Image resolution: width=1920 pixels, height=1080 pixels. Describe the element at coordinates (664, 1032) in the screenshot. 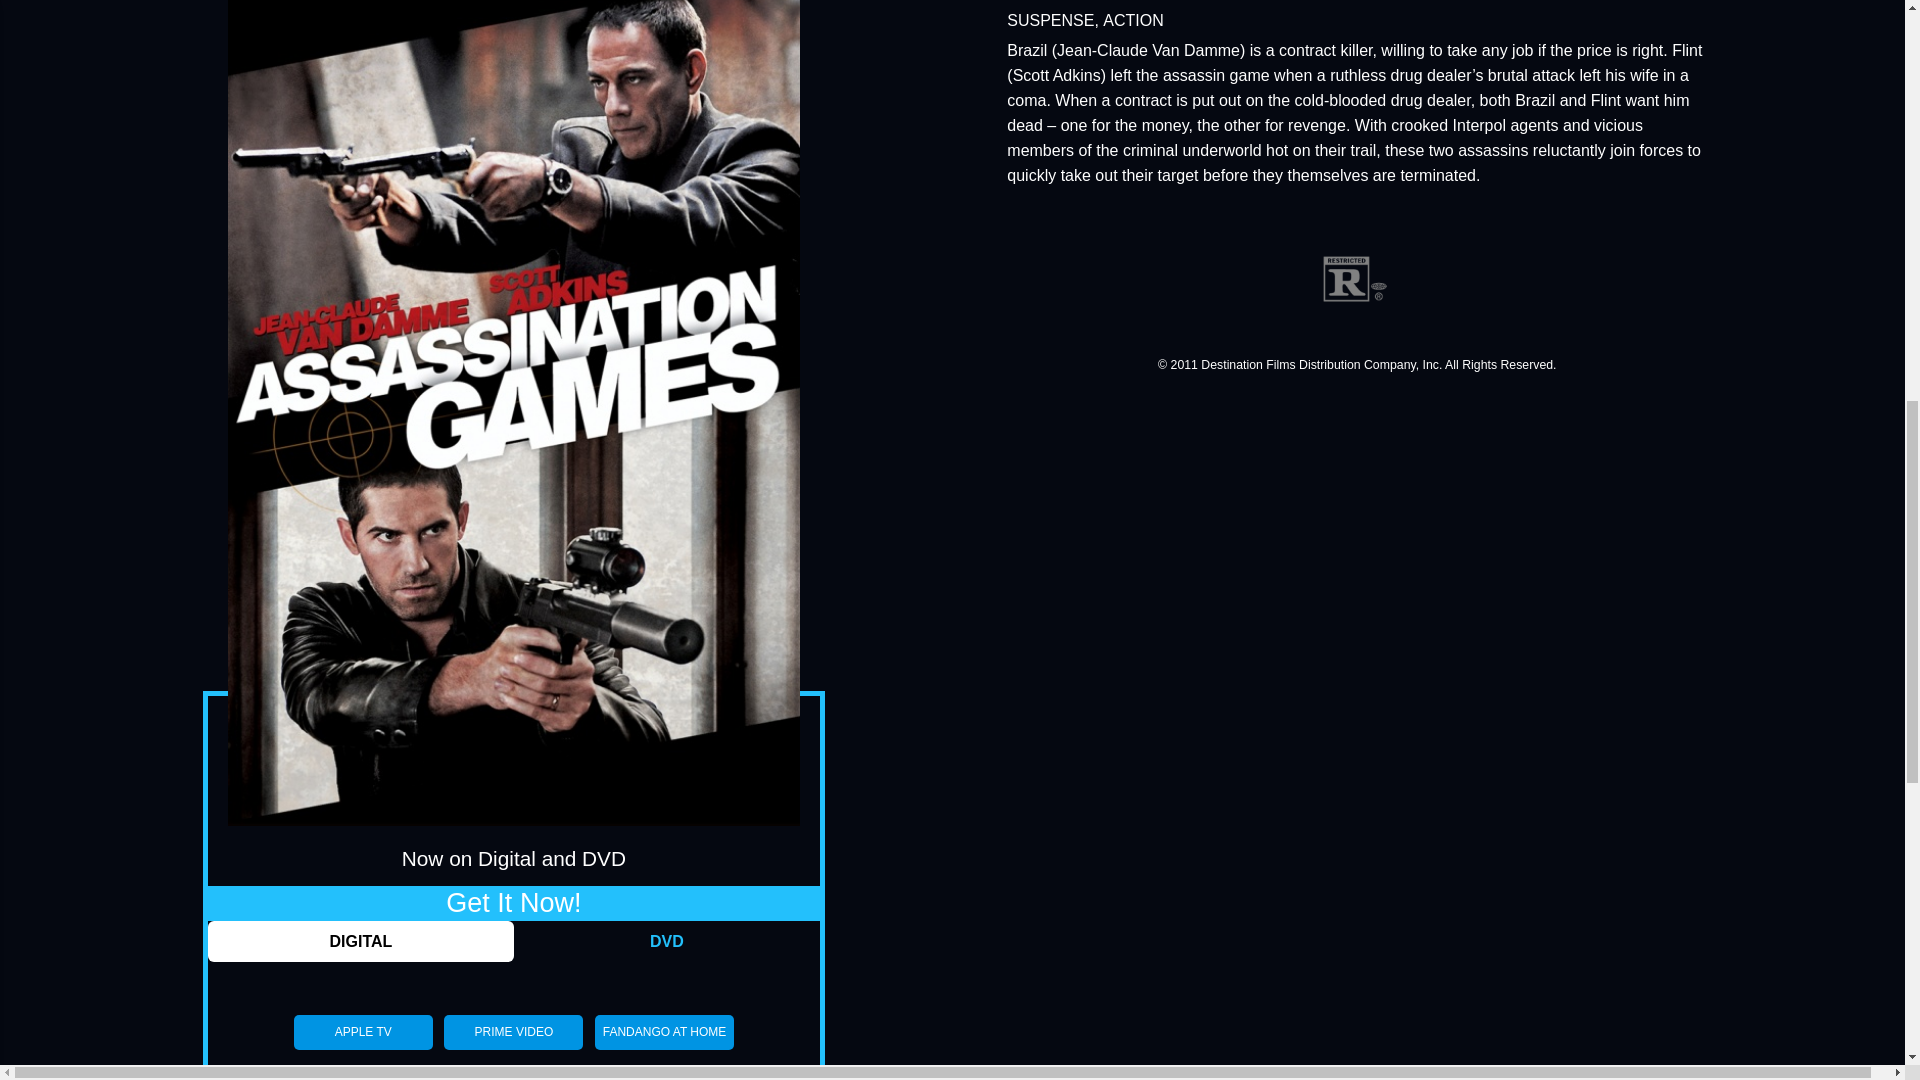

I see `FANDANGO AT HOME` at that location.